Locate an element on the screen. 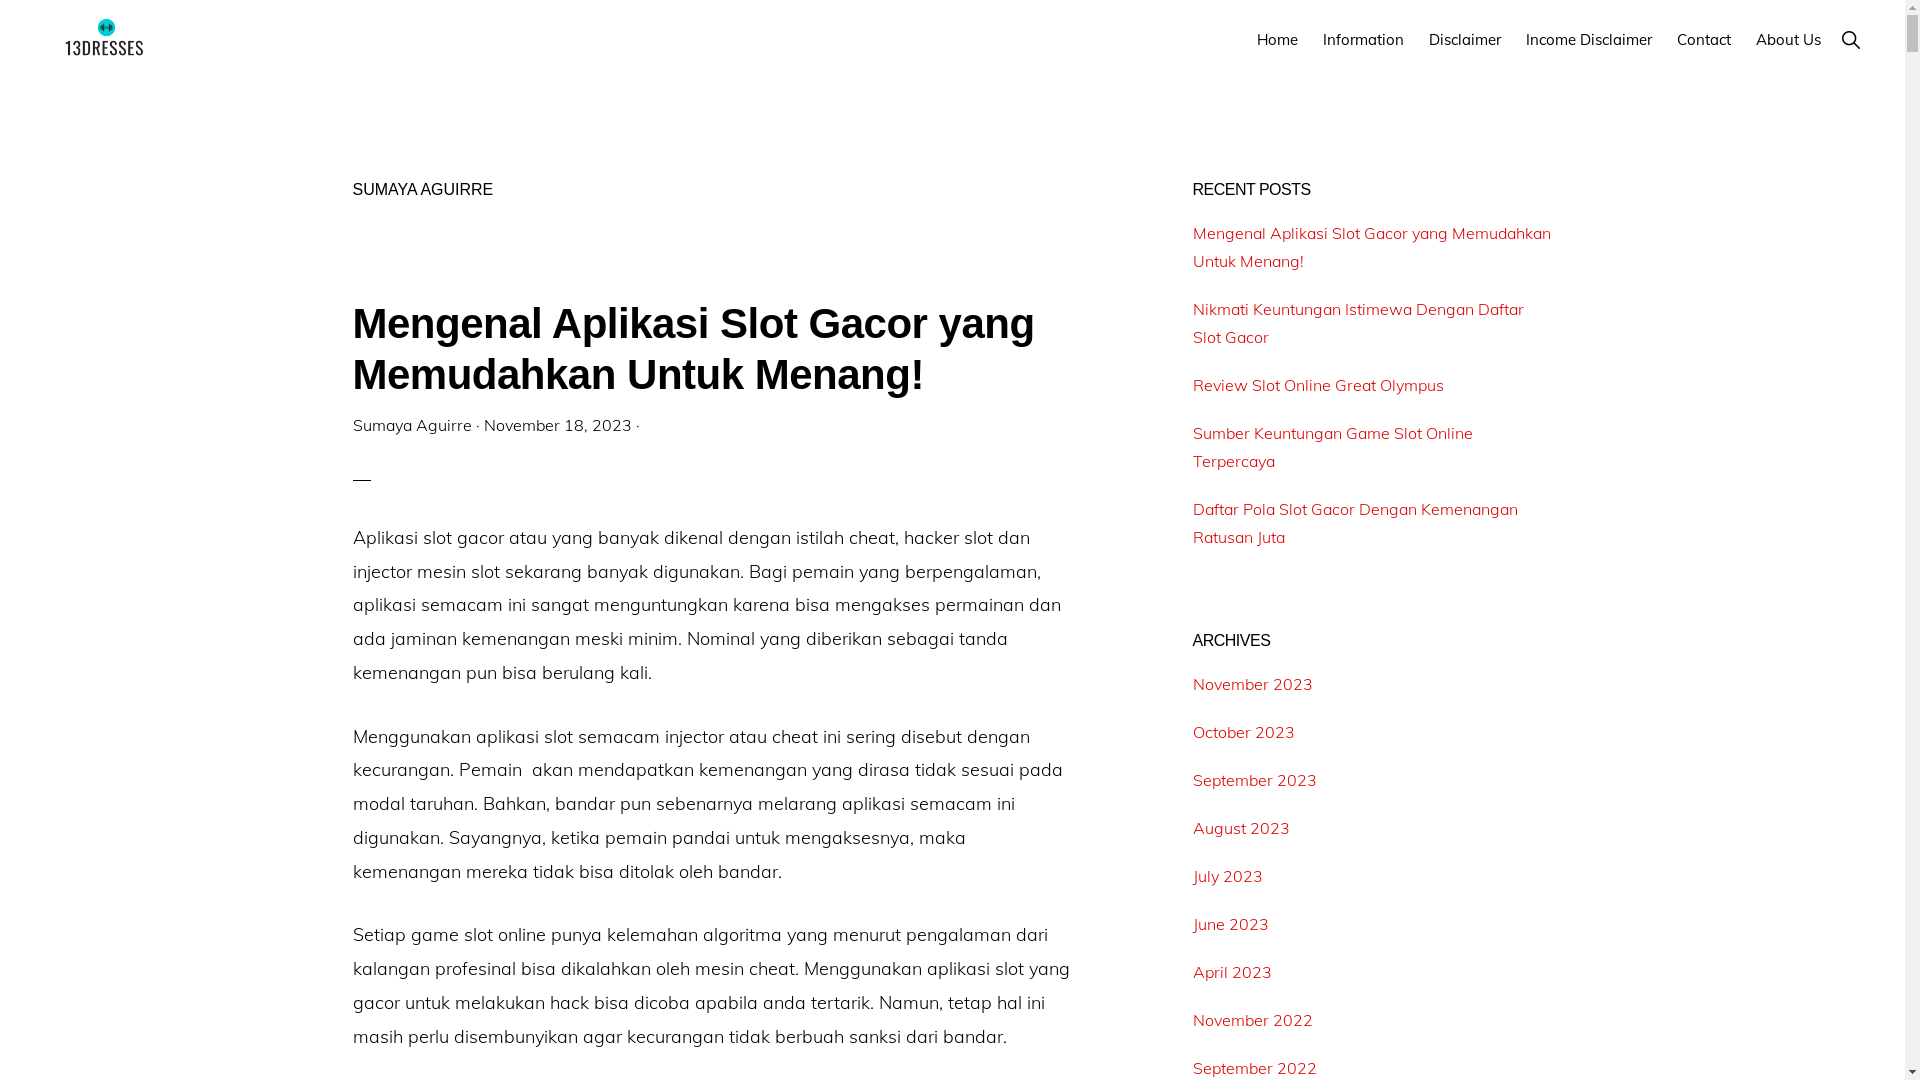 The height and width of the screenshot is (1080, 1920). Disclaimer is located at coordinates (1465, 40).